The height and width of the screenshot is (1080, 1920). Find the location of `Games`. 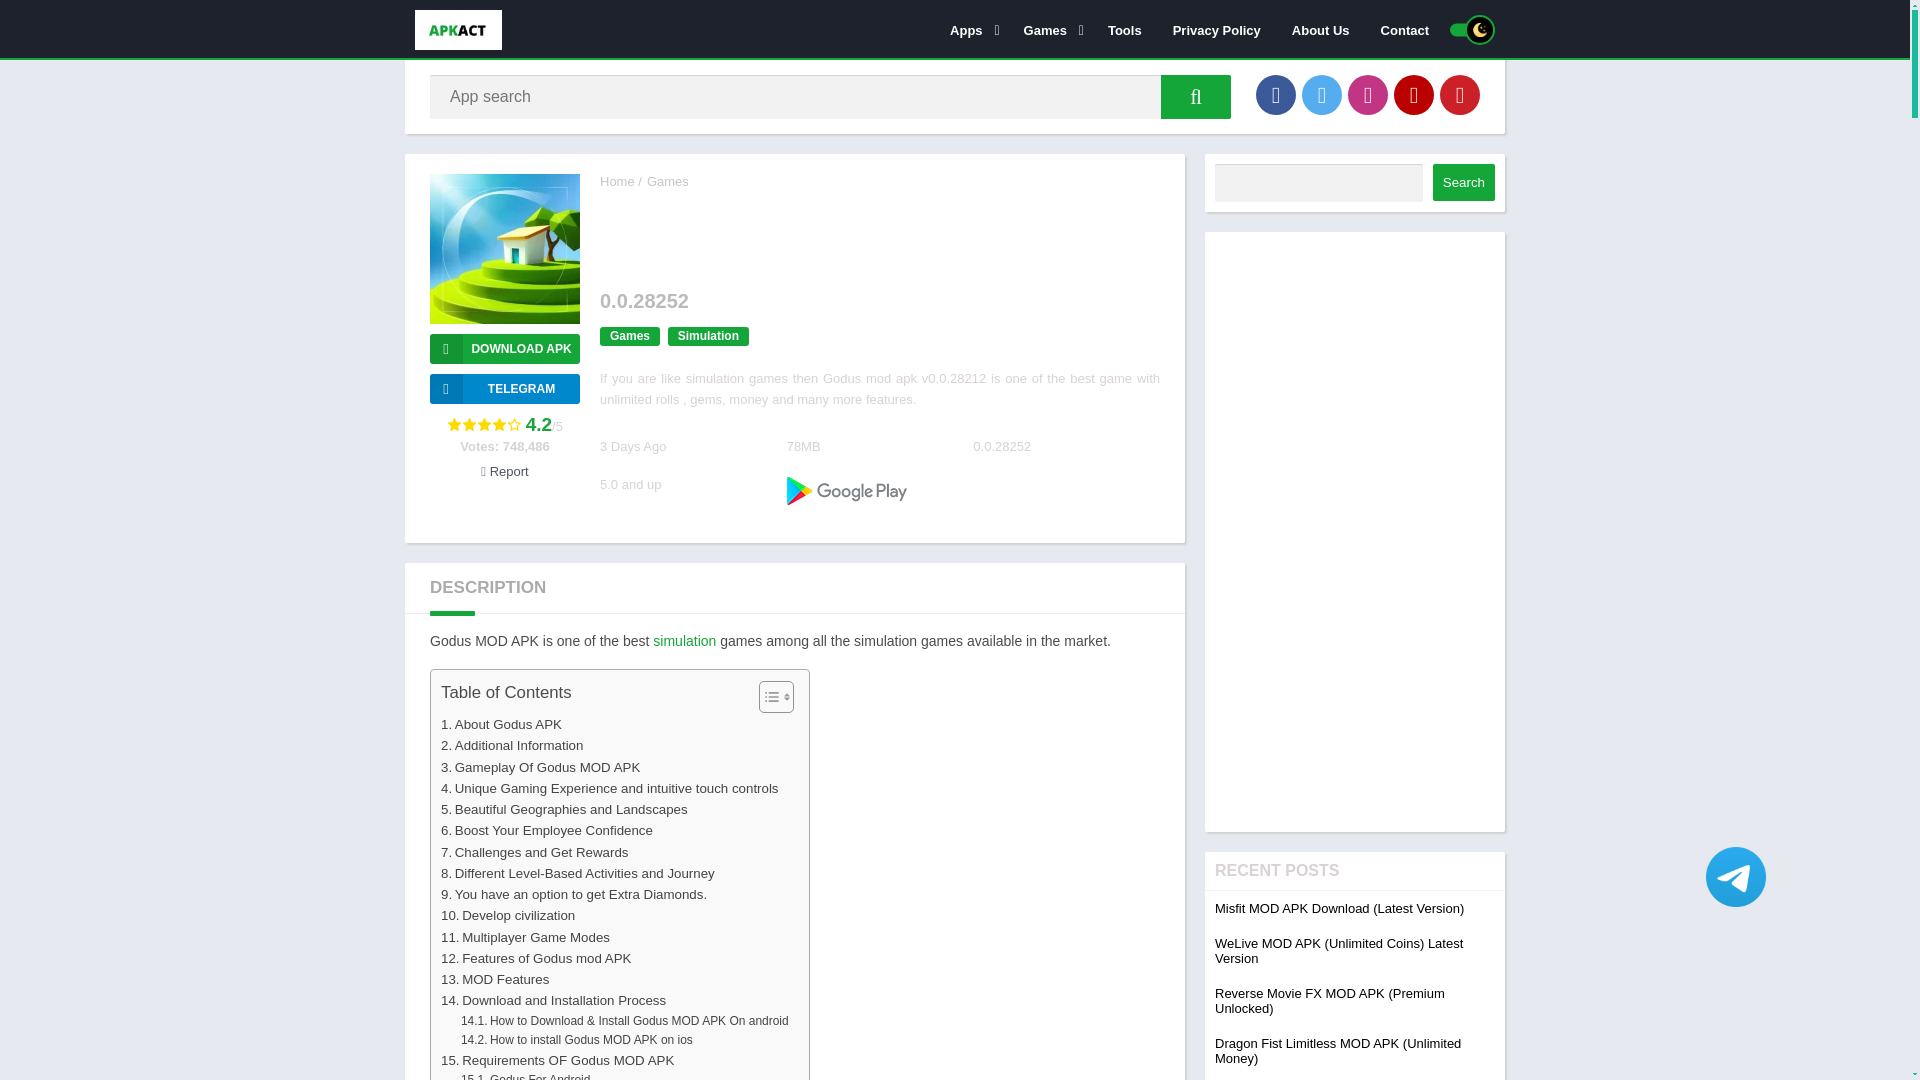

Games is located at coordinates (1050, 29).